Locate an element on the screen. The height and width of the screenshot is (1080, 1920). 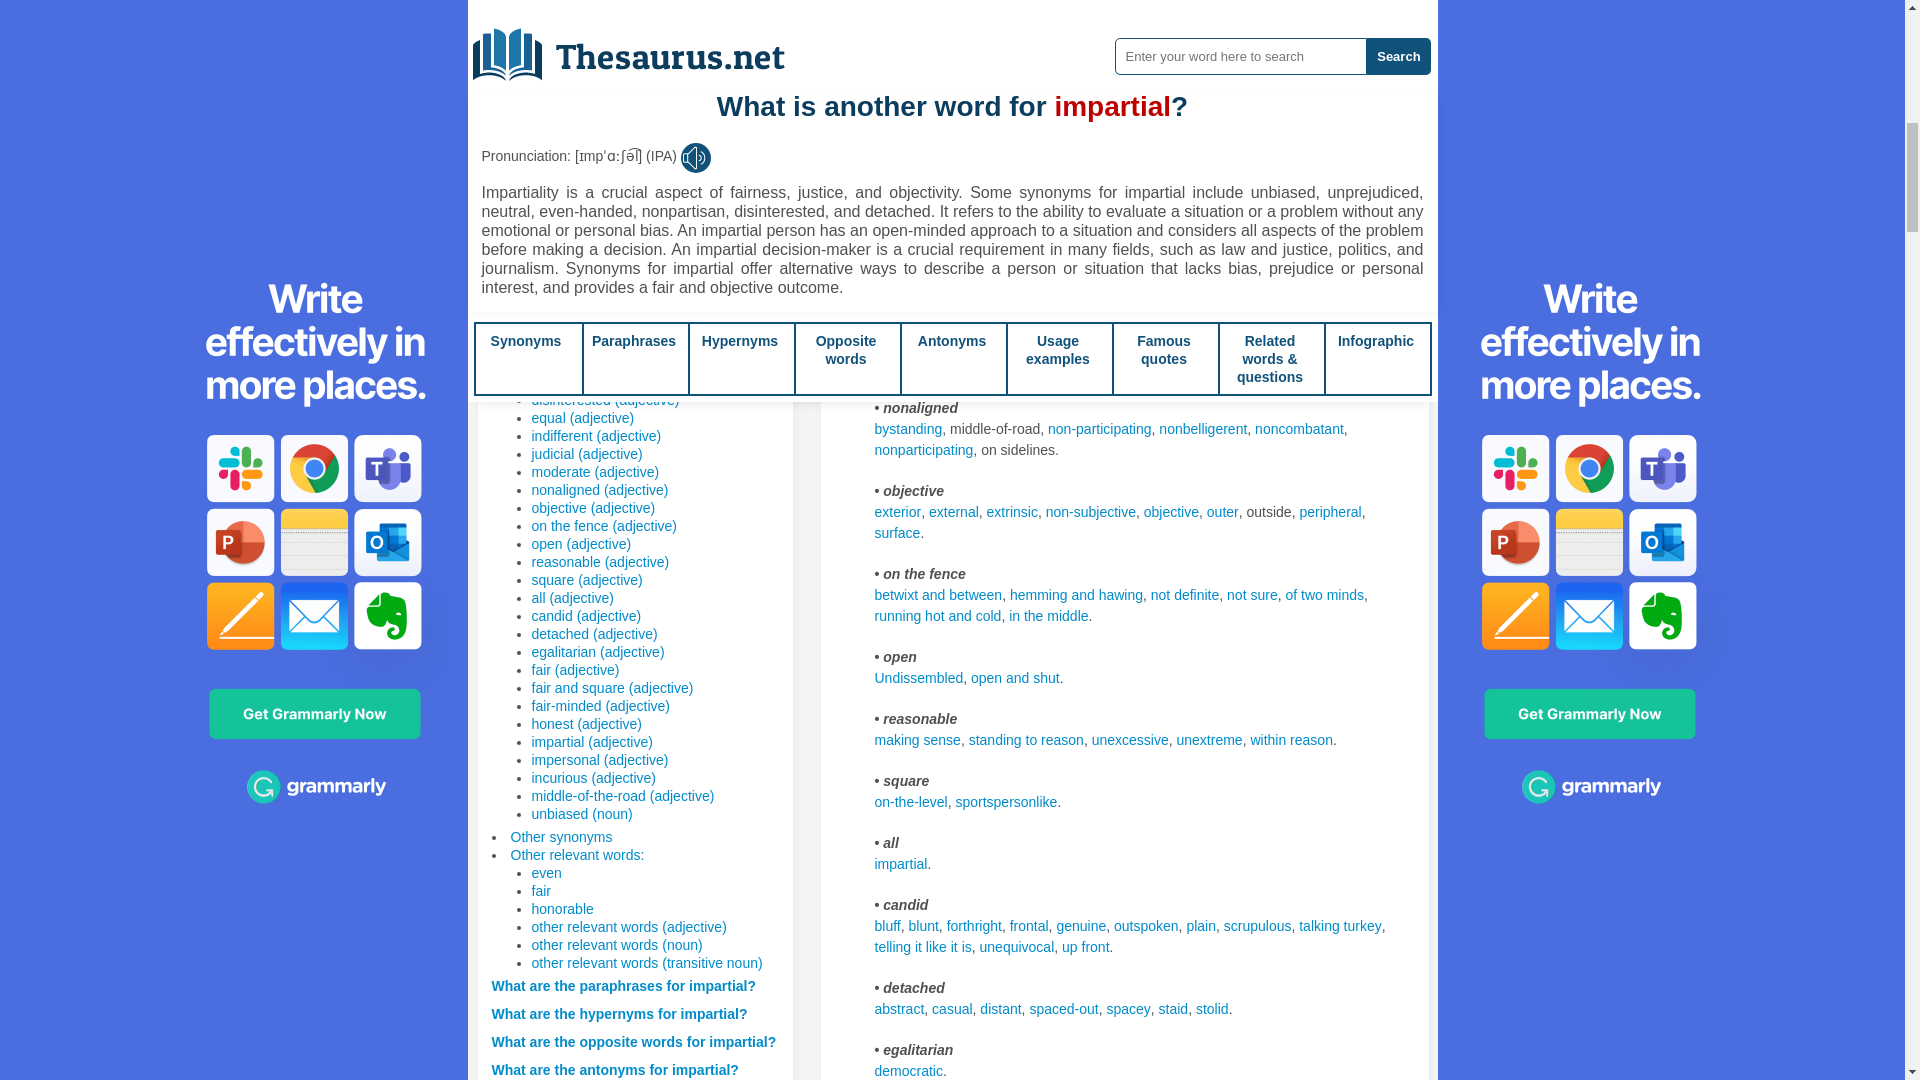
Synonyms for Impartial is located at coordinates (1075, 77).